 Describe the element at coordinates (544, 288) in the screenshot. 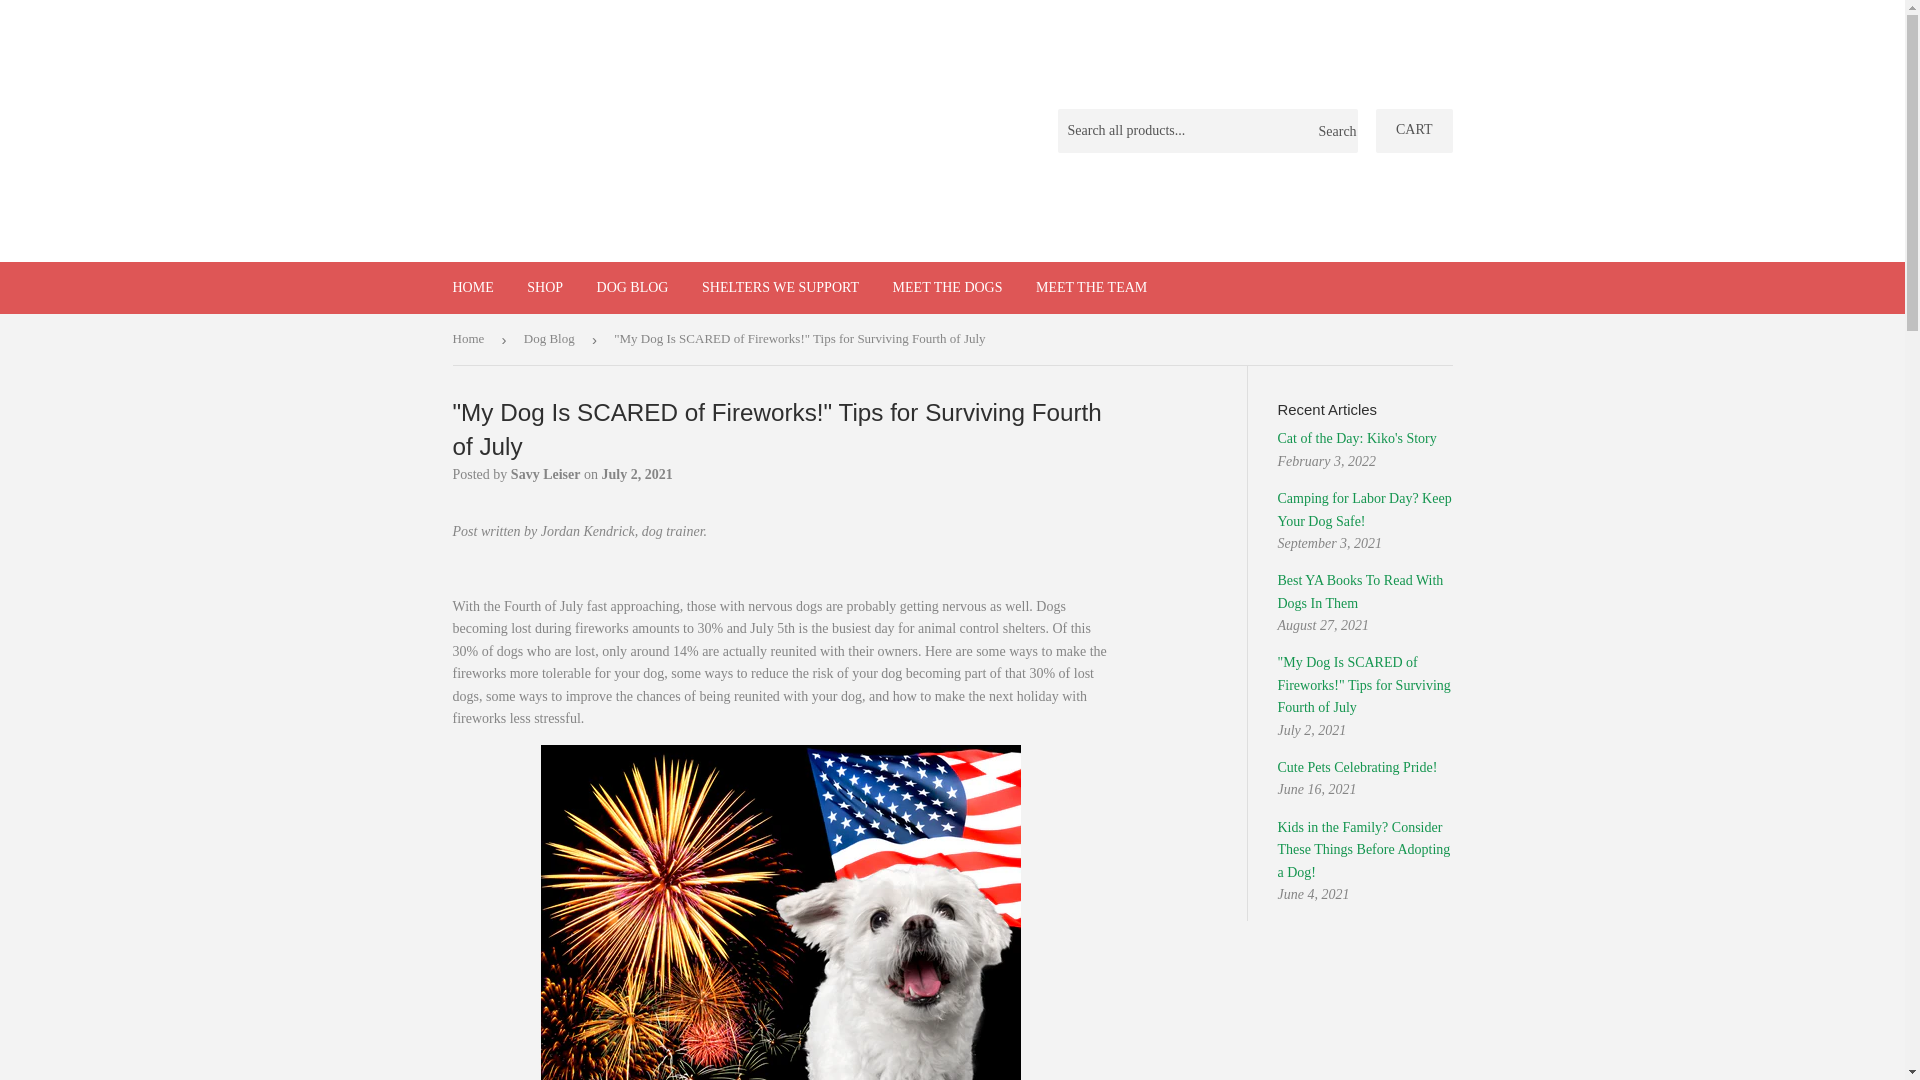

I see `SHOP` at that location.